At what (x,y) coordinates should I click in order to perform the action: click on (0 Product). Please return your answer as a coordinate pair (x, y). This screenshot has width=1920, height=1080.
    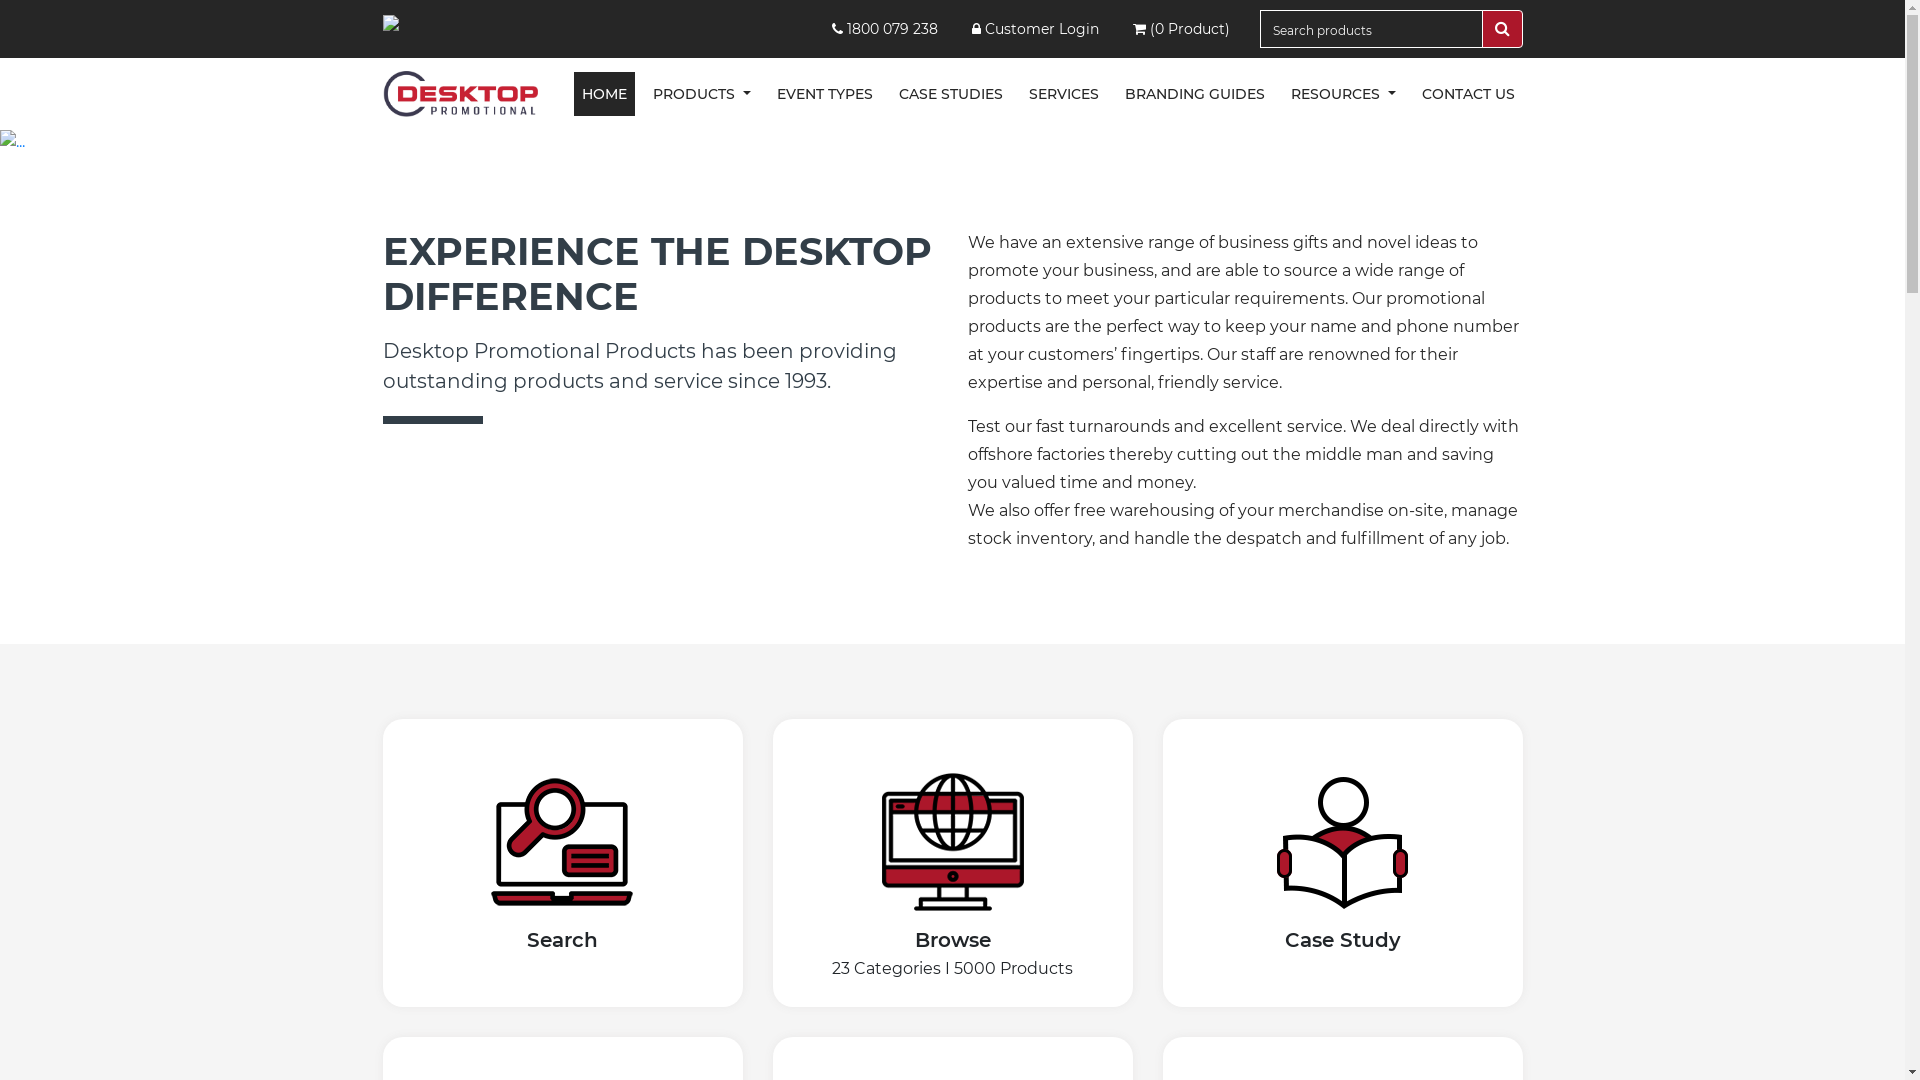
    Looking at the image, I should click on (1182, 29).